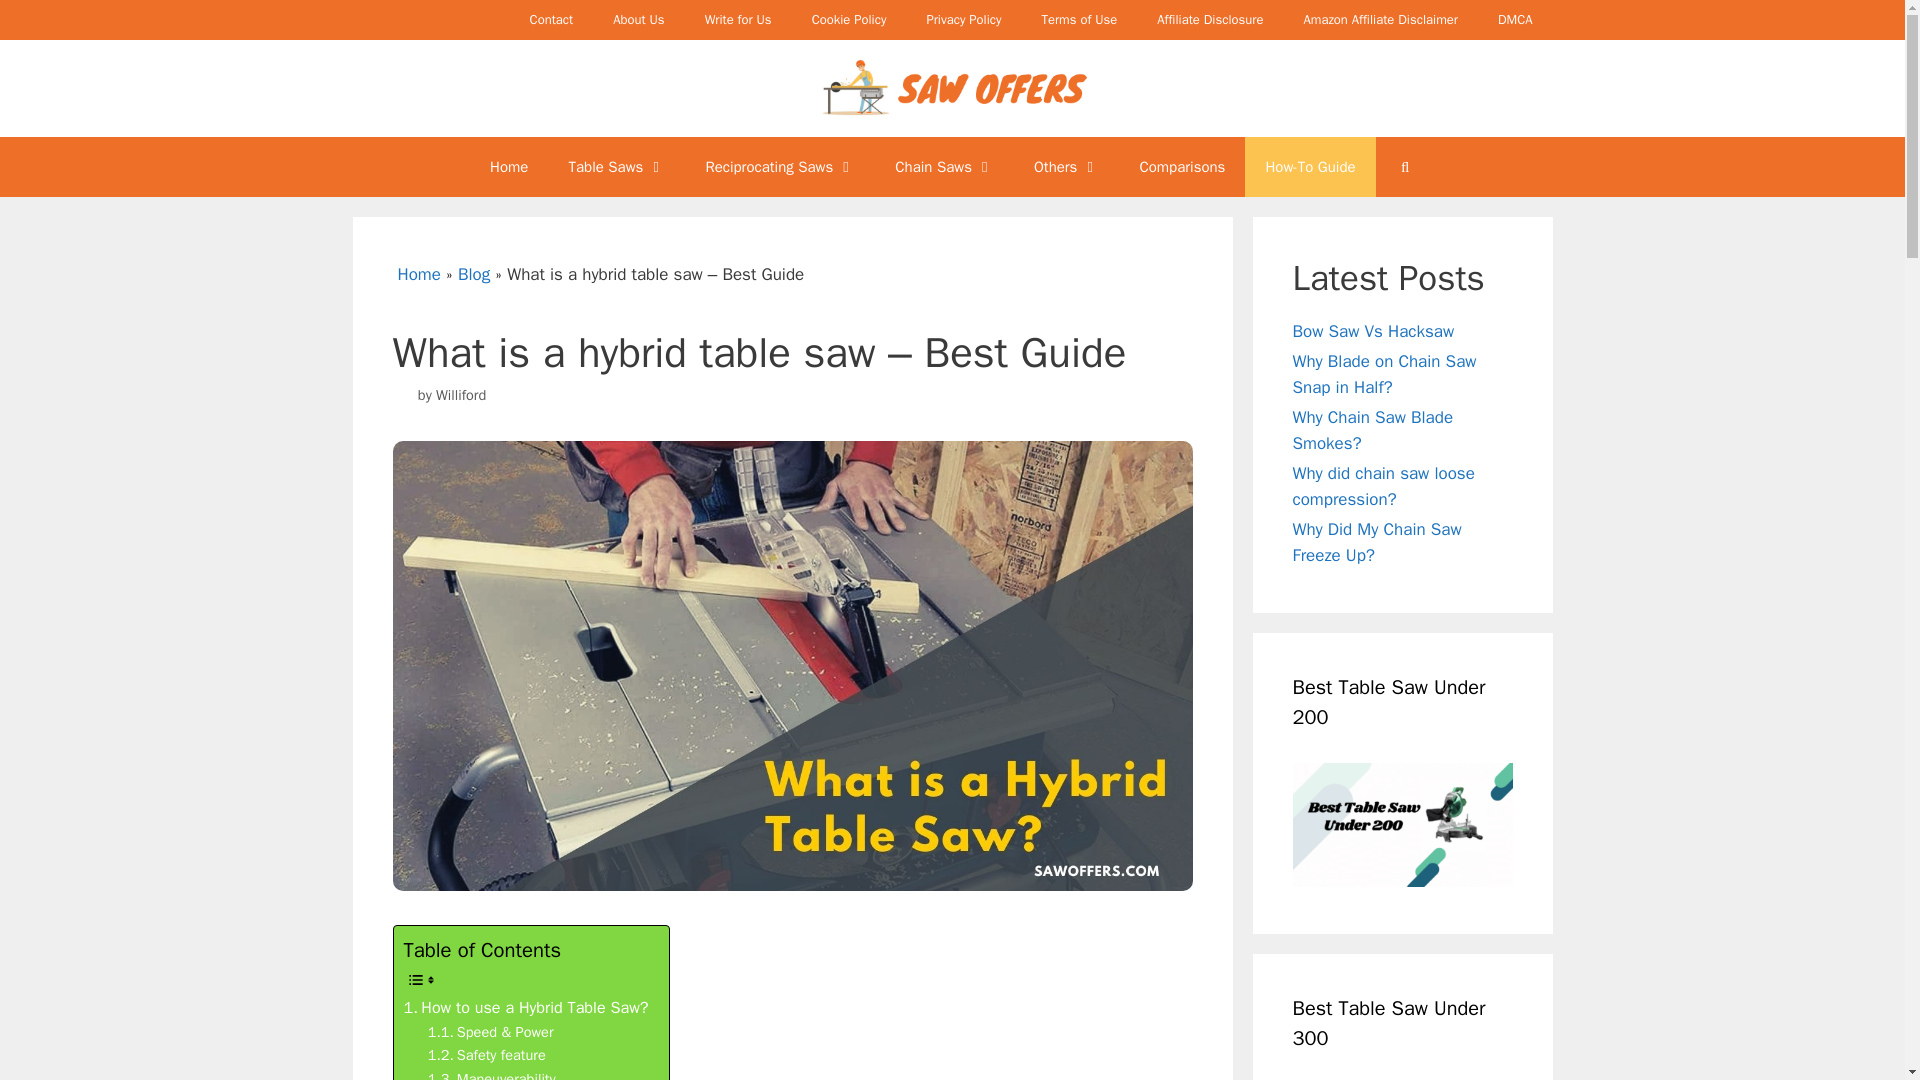 This screenshot has height=1080, width=1920. What do you see at coordinates (552, 20) in the screenshot?
I see `Contact` at bounding box center [552, 20].